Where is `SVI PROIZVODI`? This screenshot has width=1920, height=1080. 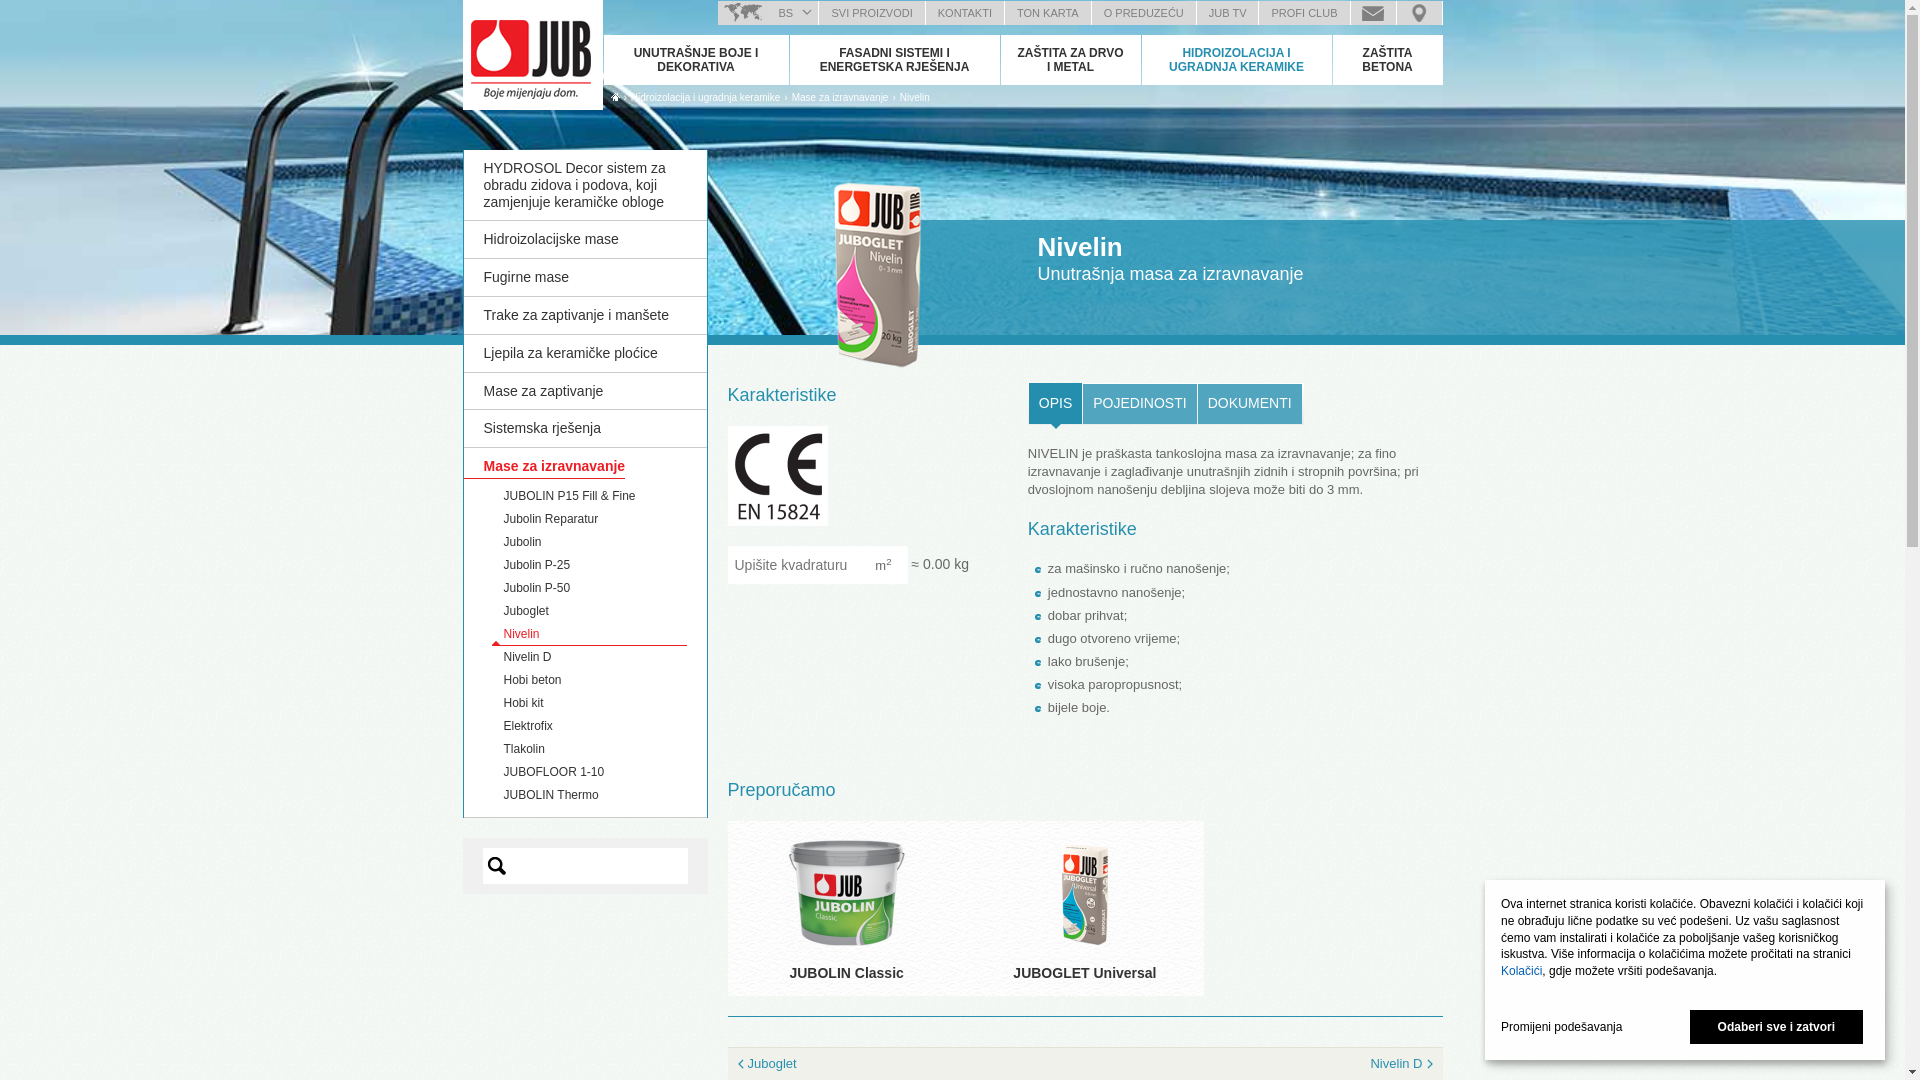
SVI PROIZVODI is located at coordinates (872, 13).